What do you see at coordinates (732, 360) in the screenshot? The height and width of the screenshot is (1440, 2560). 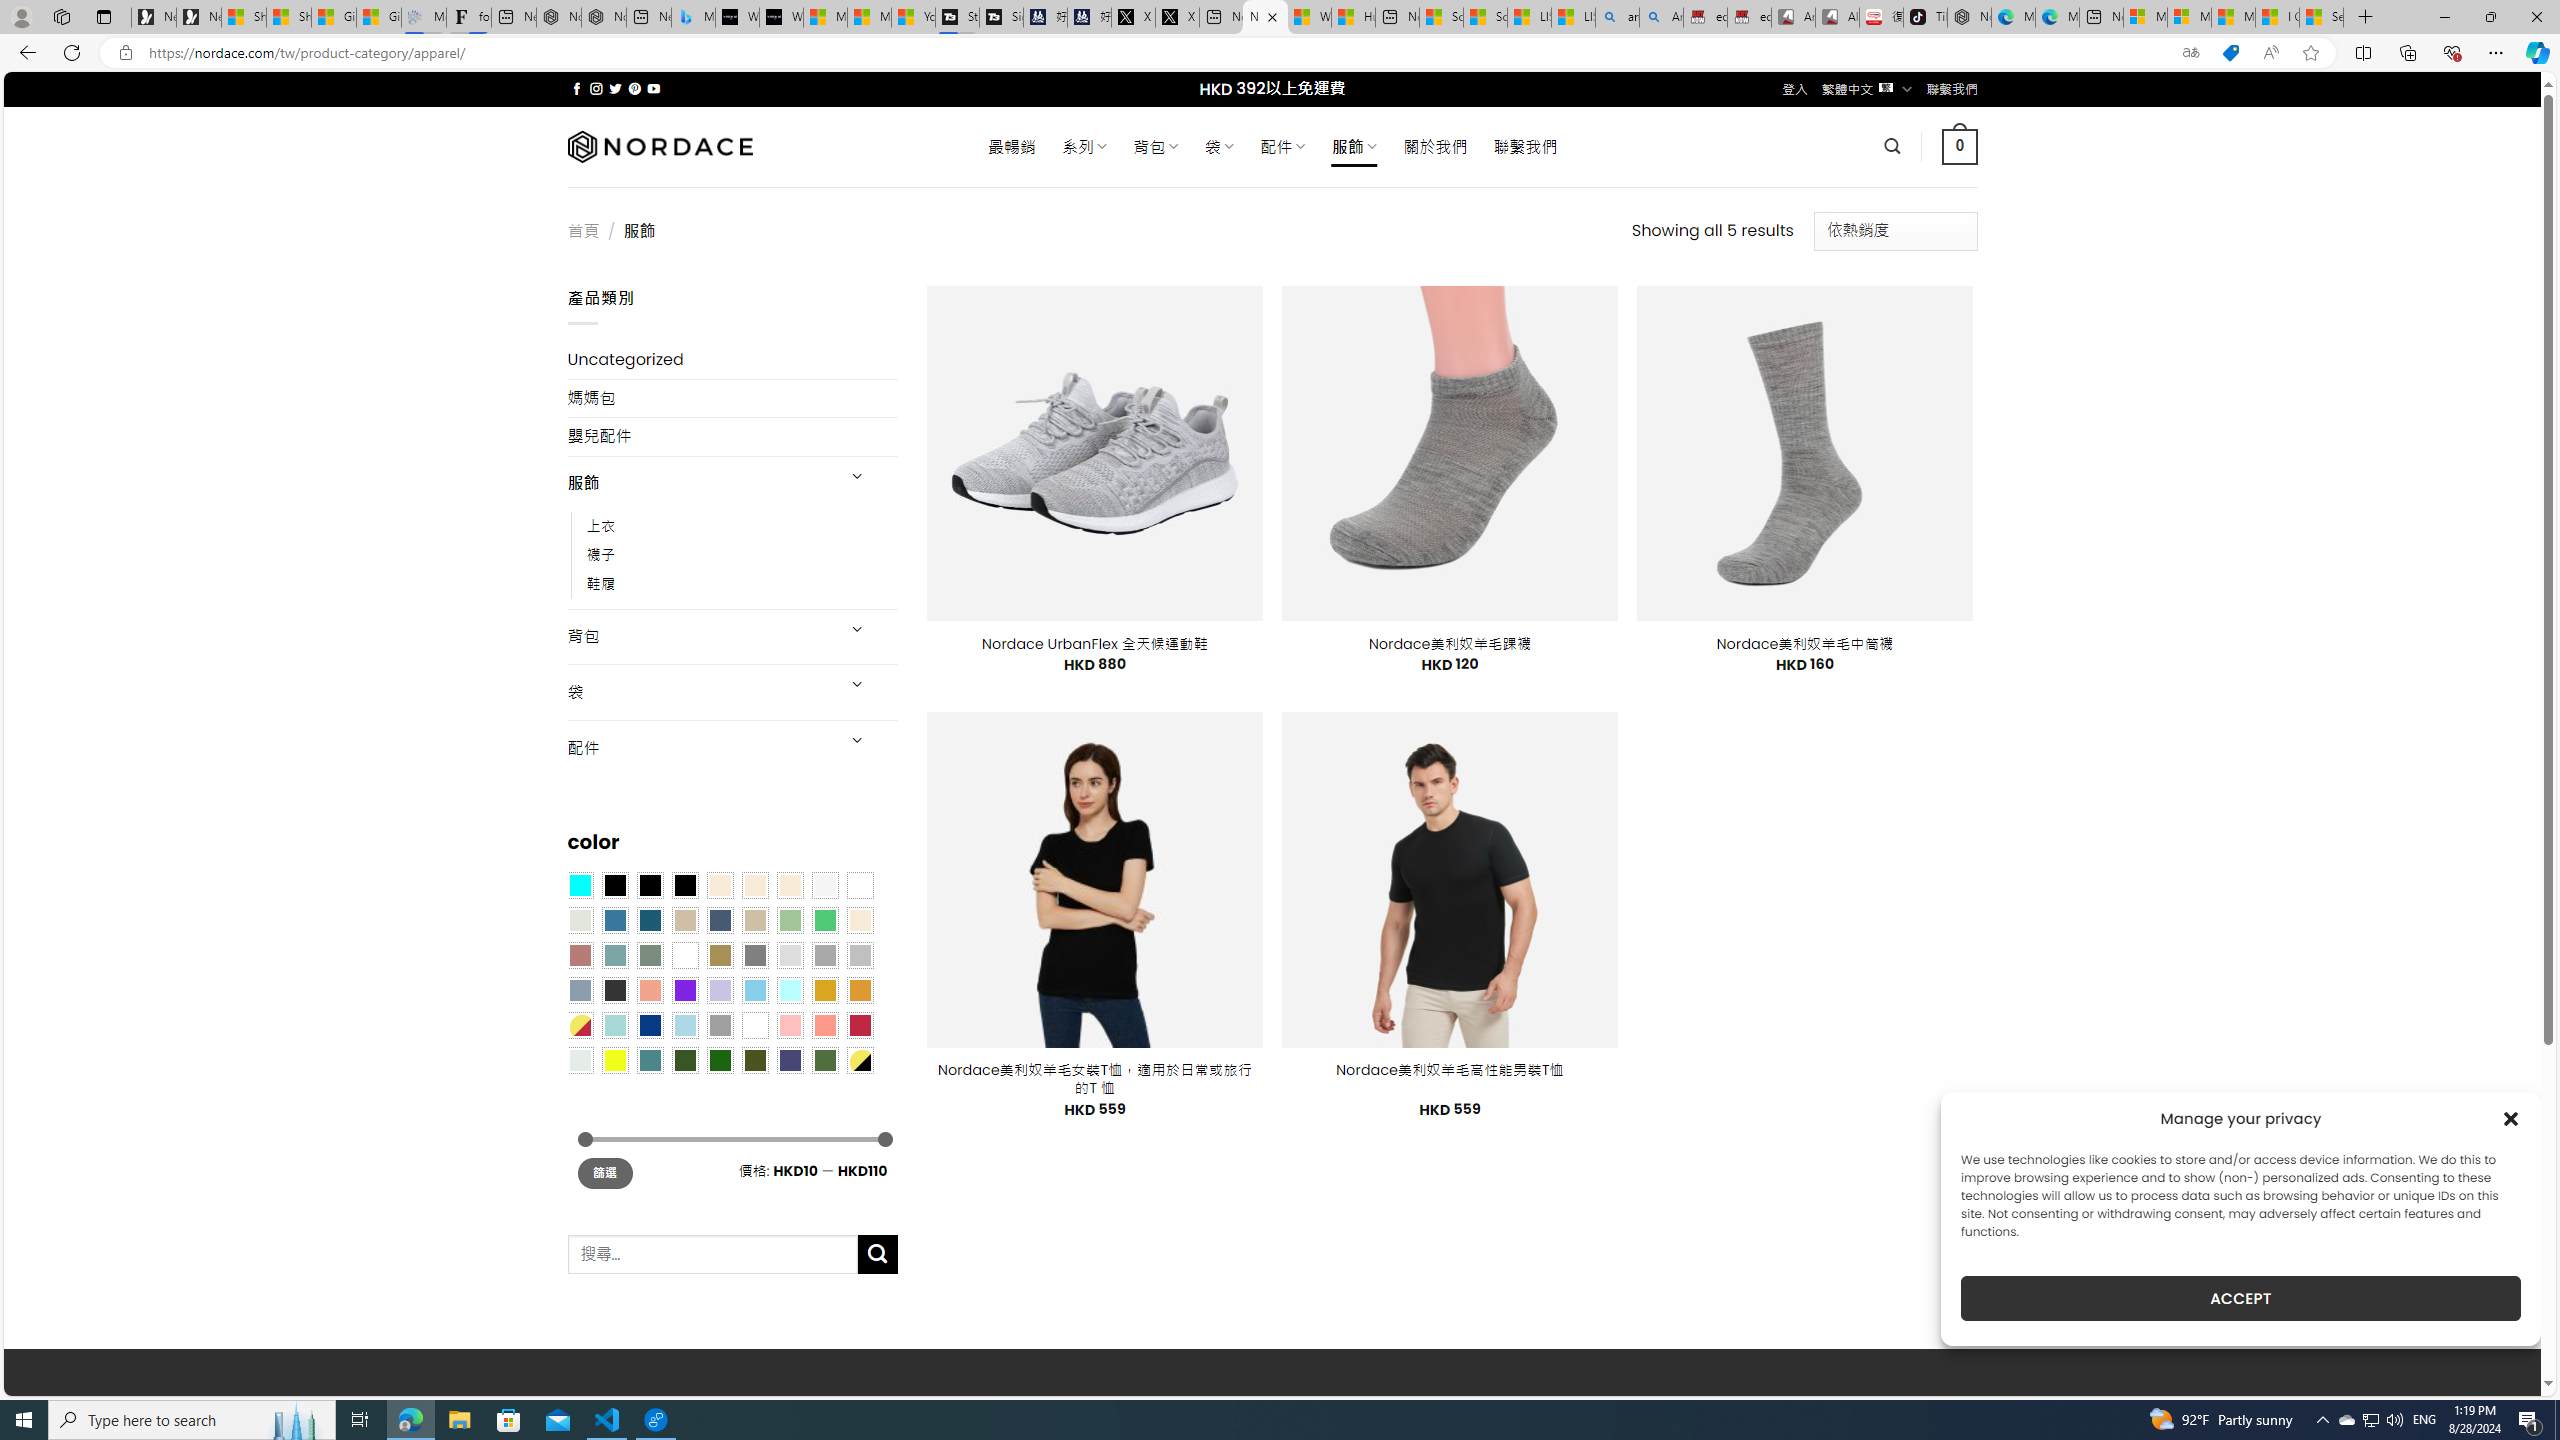 I see `Uncategorized` at bounding box center [732, 360].